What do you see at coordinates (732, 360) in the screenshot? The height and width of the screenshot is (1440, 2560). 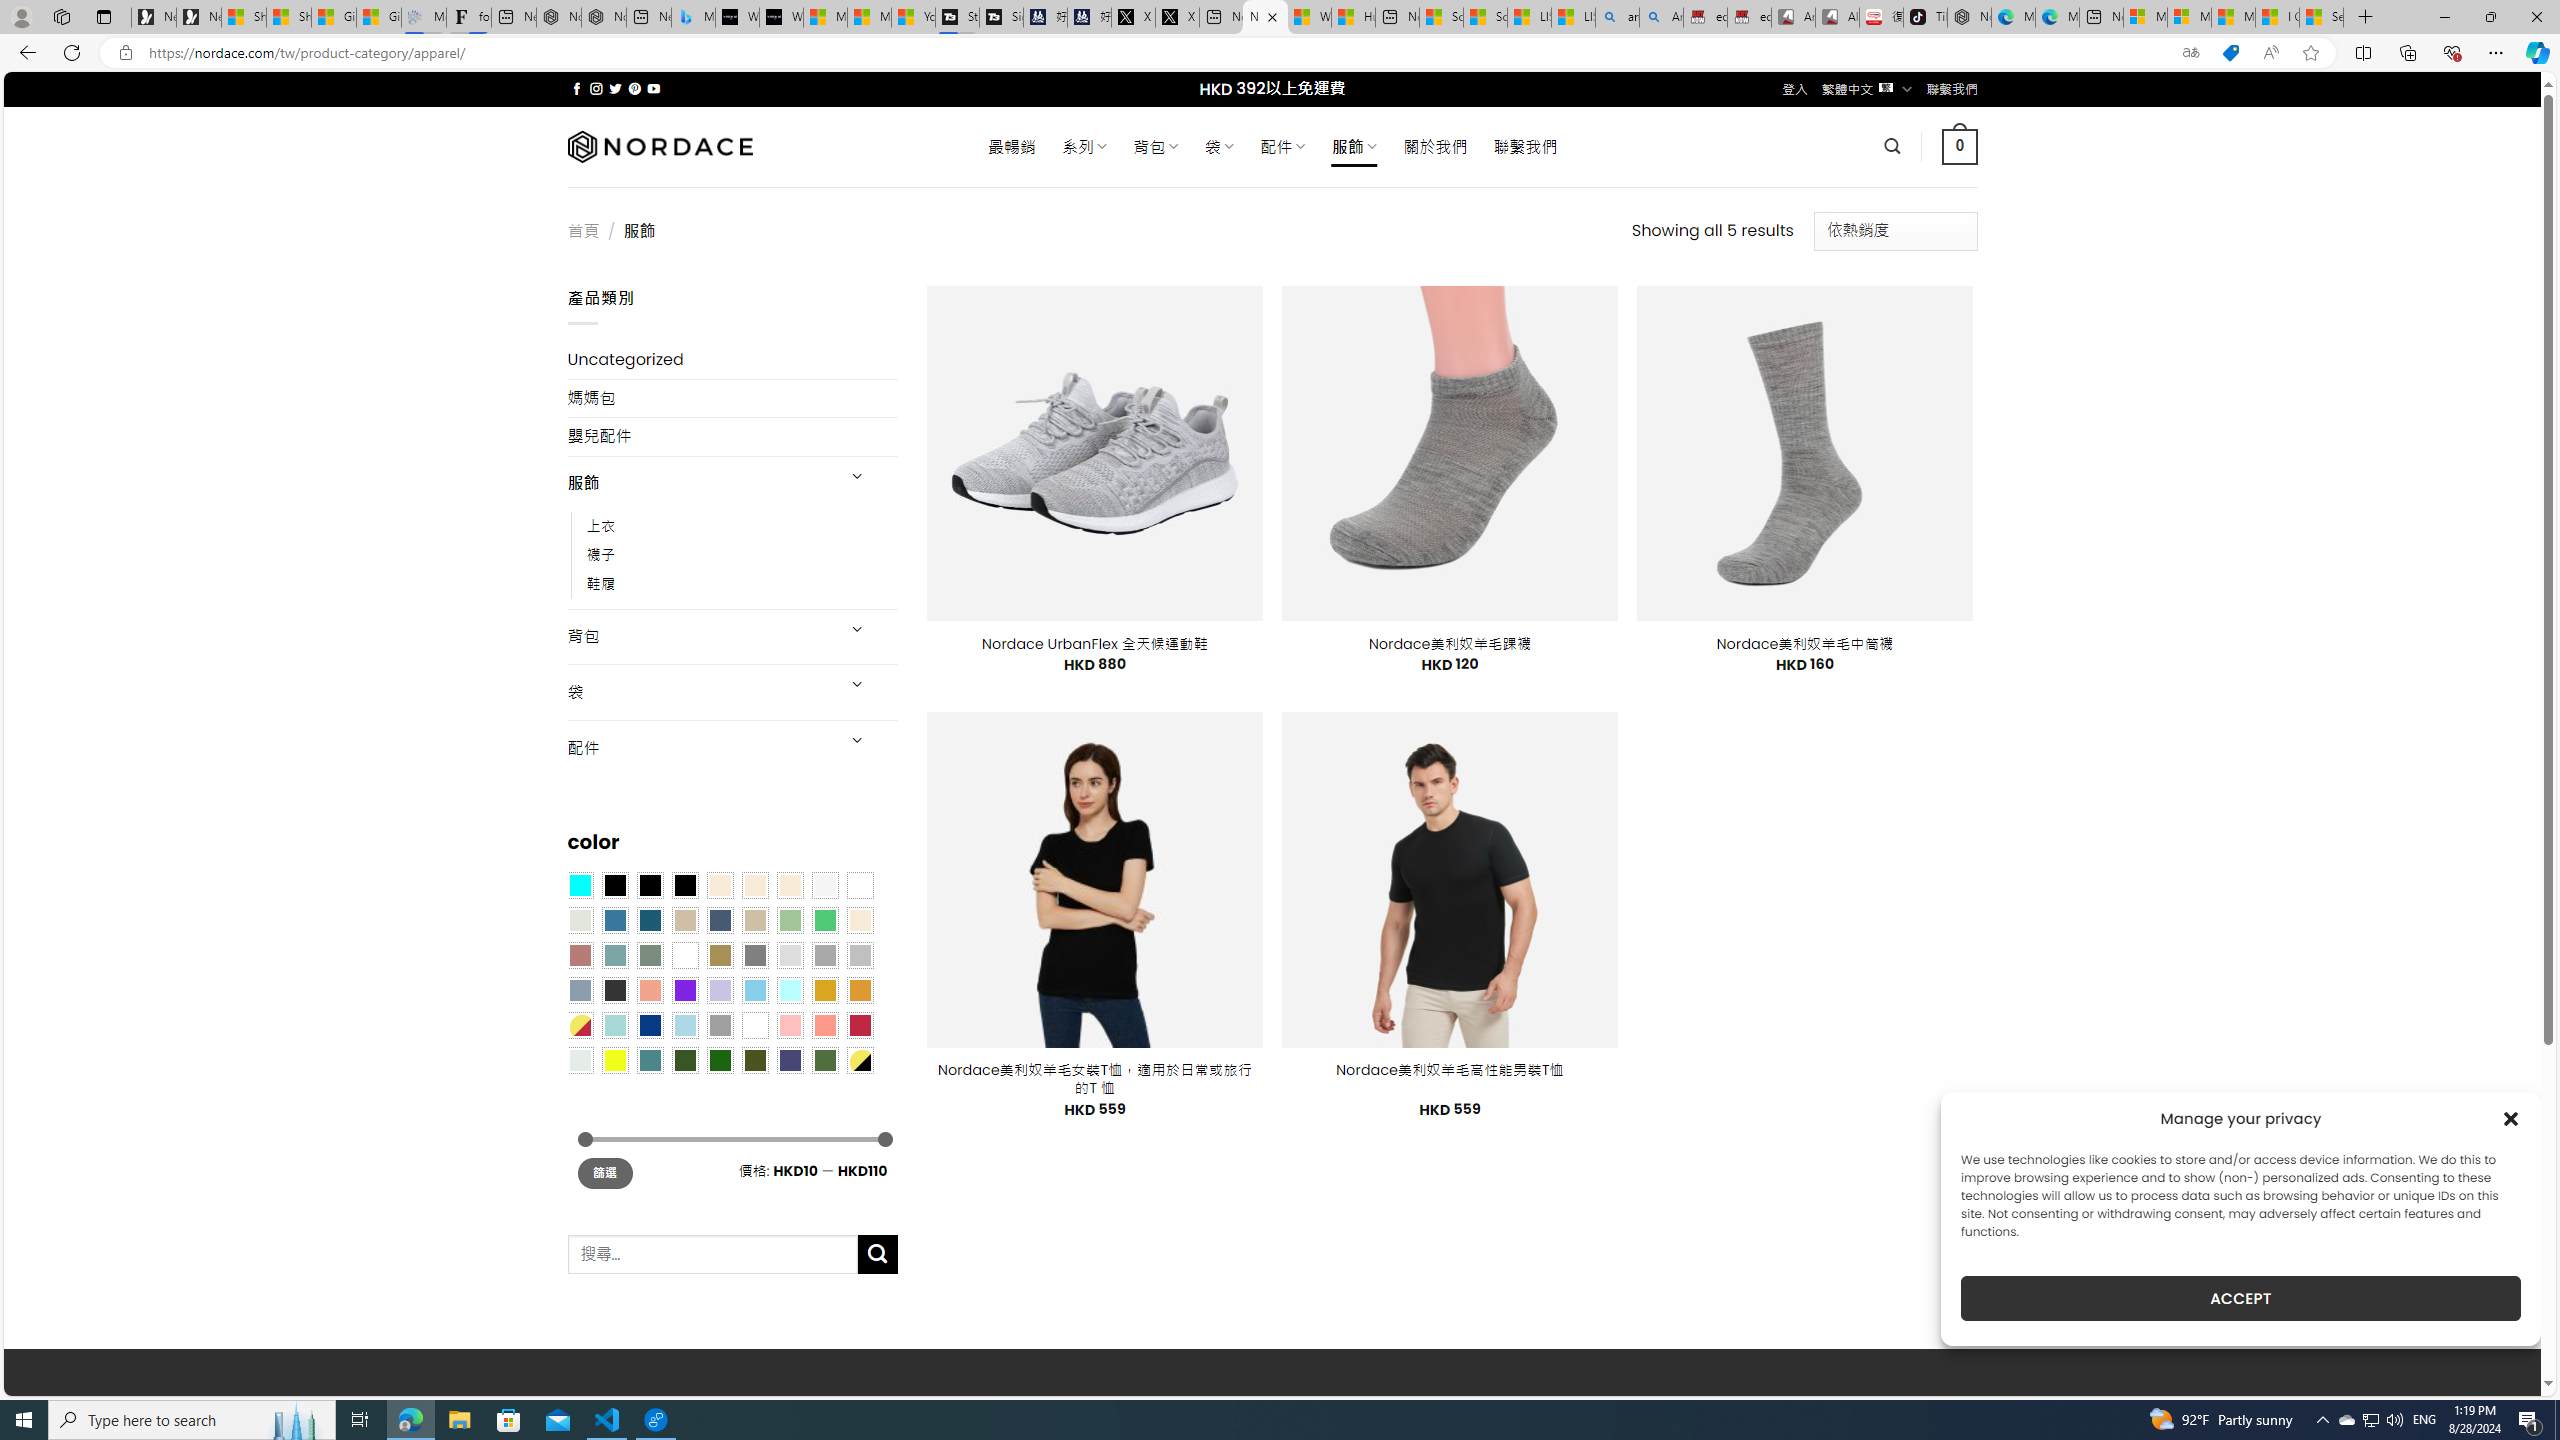 I see `Uncategorized` at bounding box center [732, 360].